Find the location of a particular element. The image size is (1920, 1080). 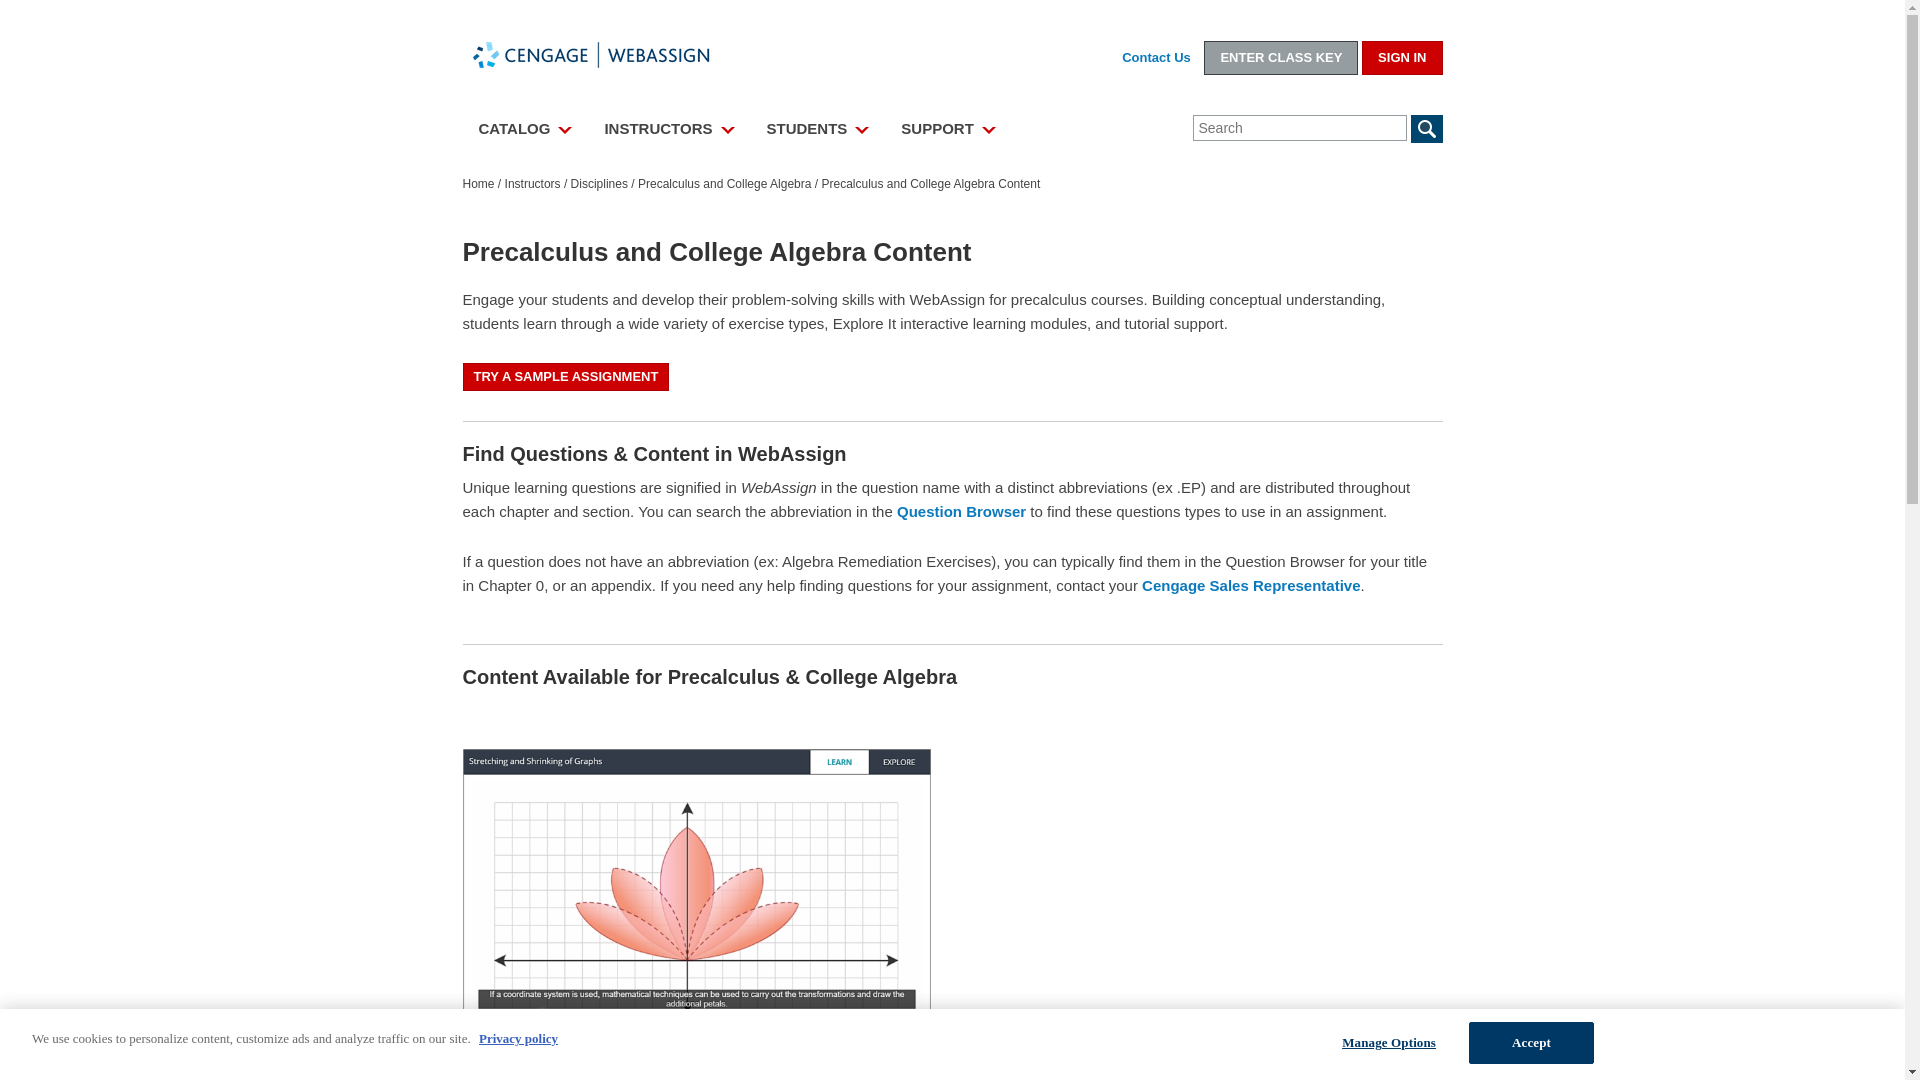

SIGN IN is located at coordinates (1401, 58).